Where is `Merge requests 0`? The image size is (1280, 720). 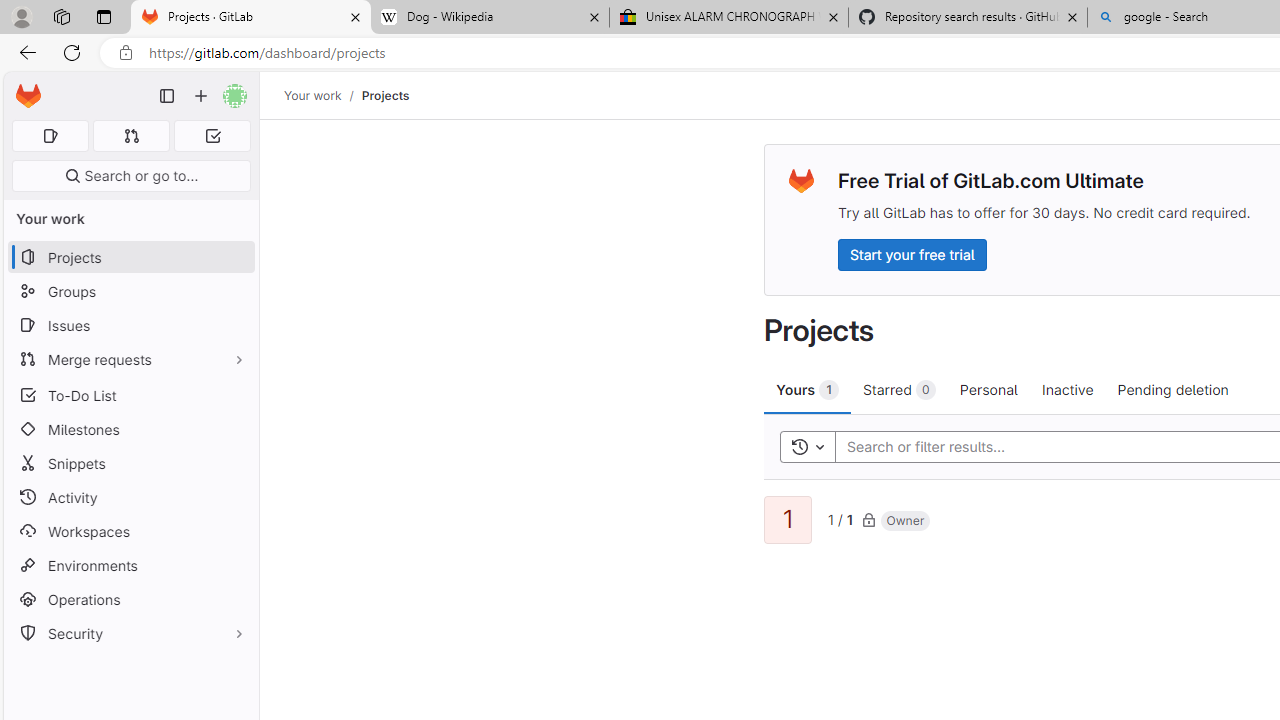 Merge requests 0 is located at coordinates (132, 136).